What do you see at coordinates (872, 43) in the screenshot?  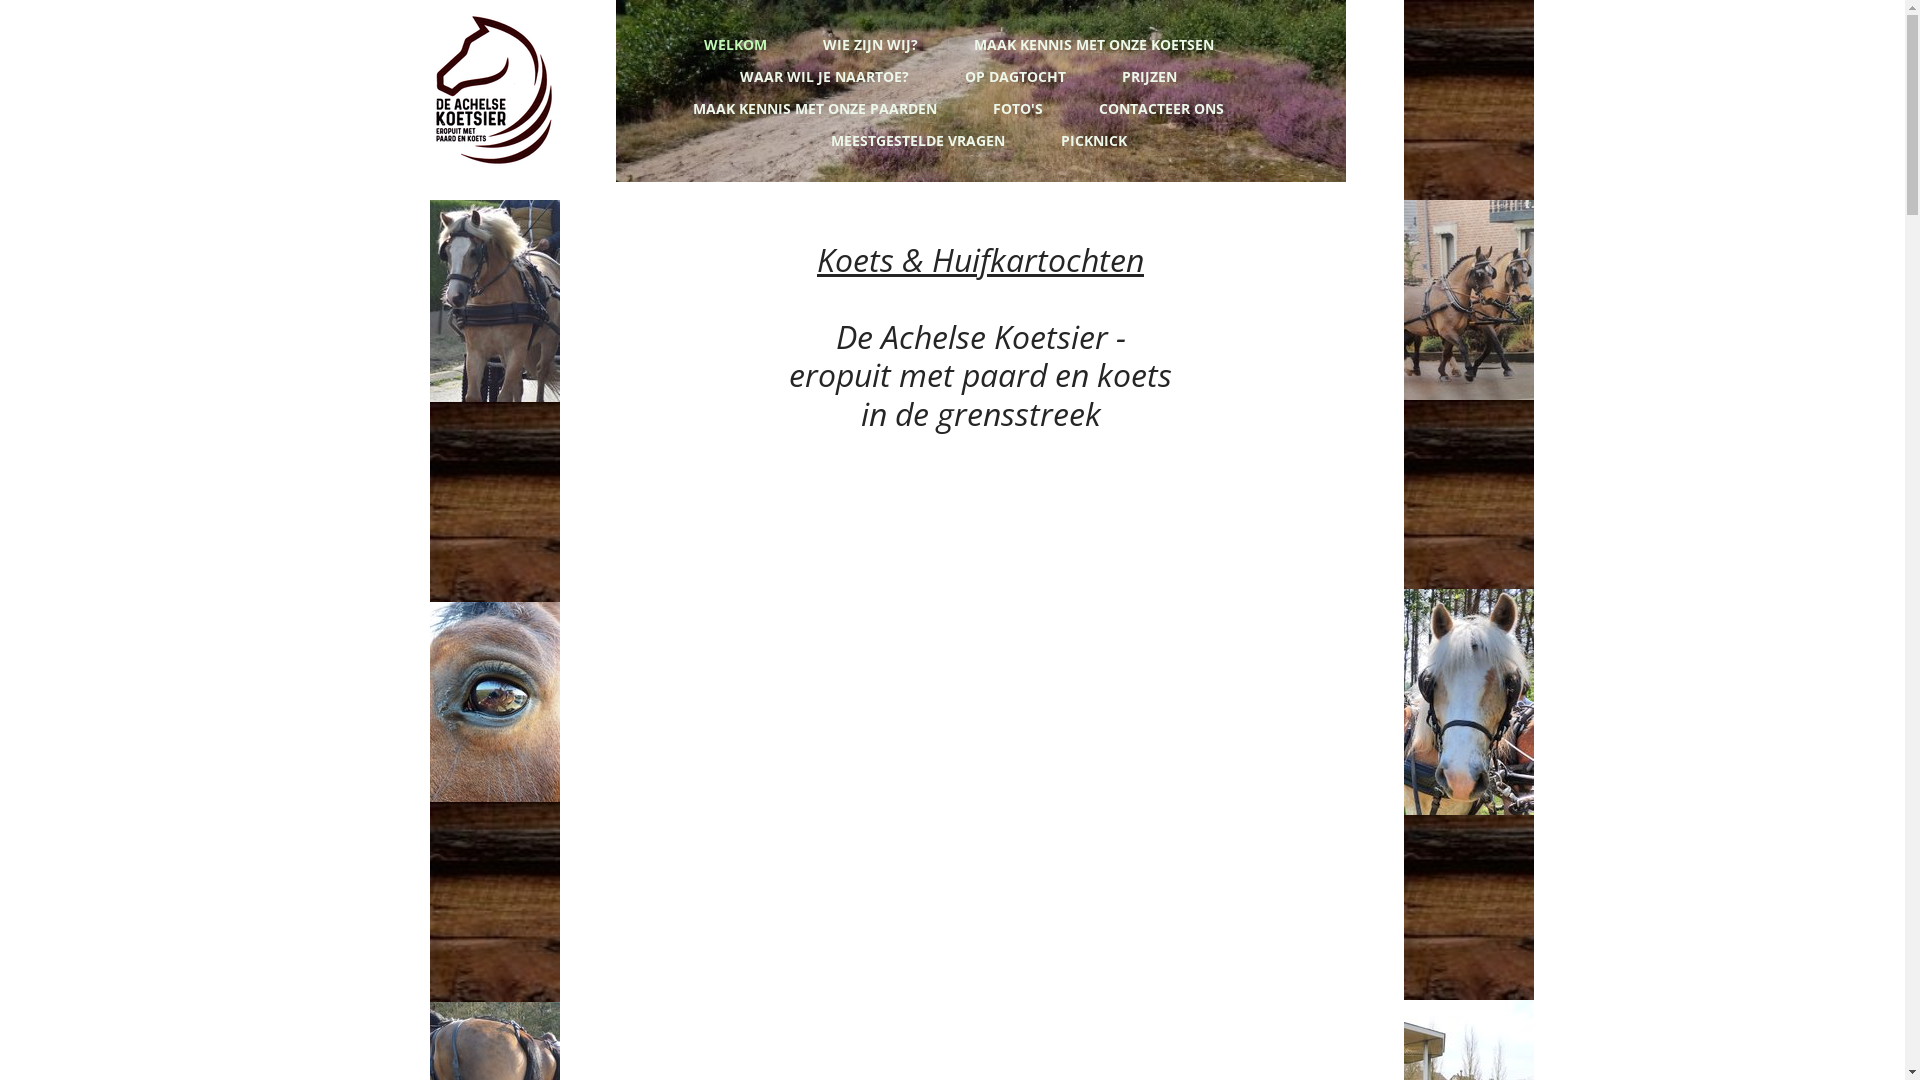 I see `WIE ZIJN WIJ?` at bounding box center [872, 43].